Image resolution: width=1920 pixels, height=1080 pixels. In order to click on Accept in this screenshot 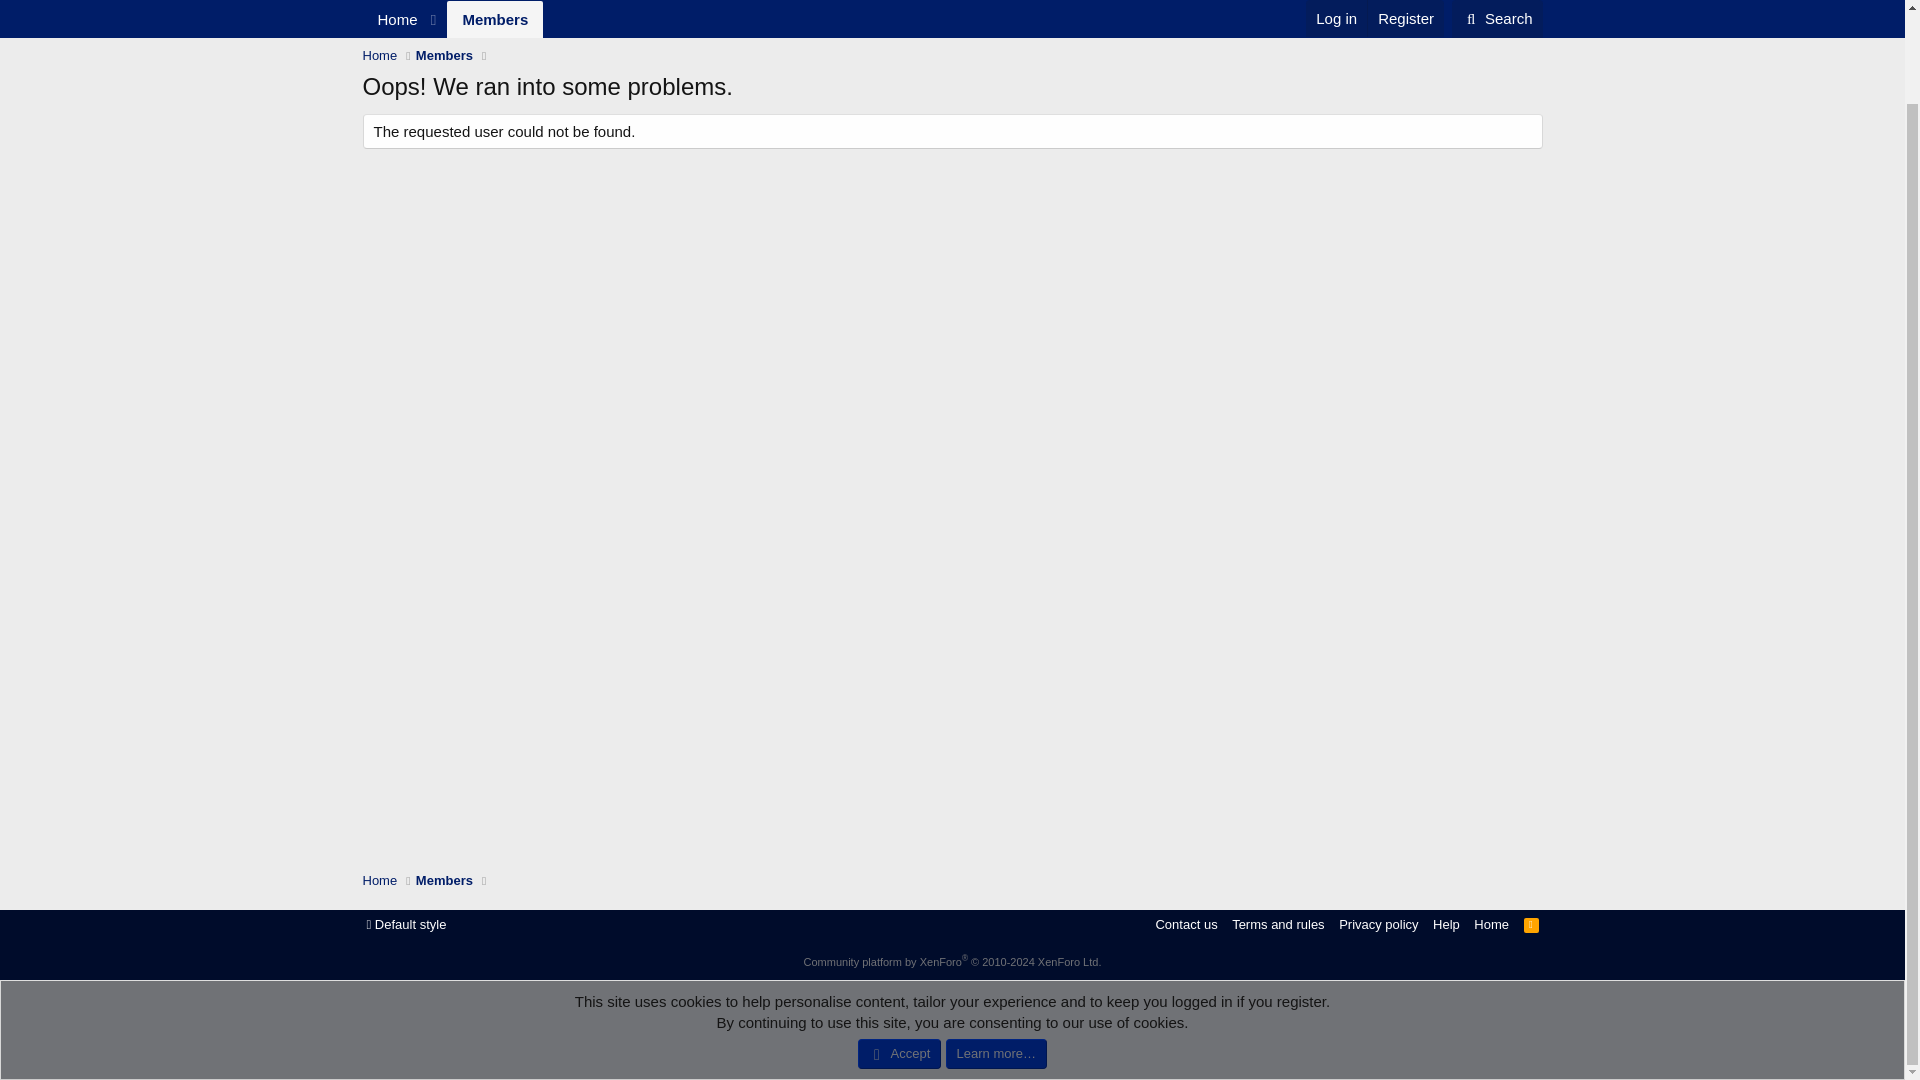, I will do `click(899, 953)`.